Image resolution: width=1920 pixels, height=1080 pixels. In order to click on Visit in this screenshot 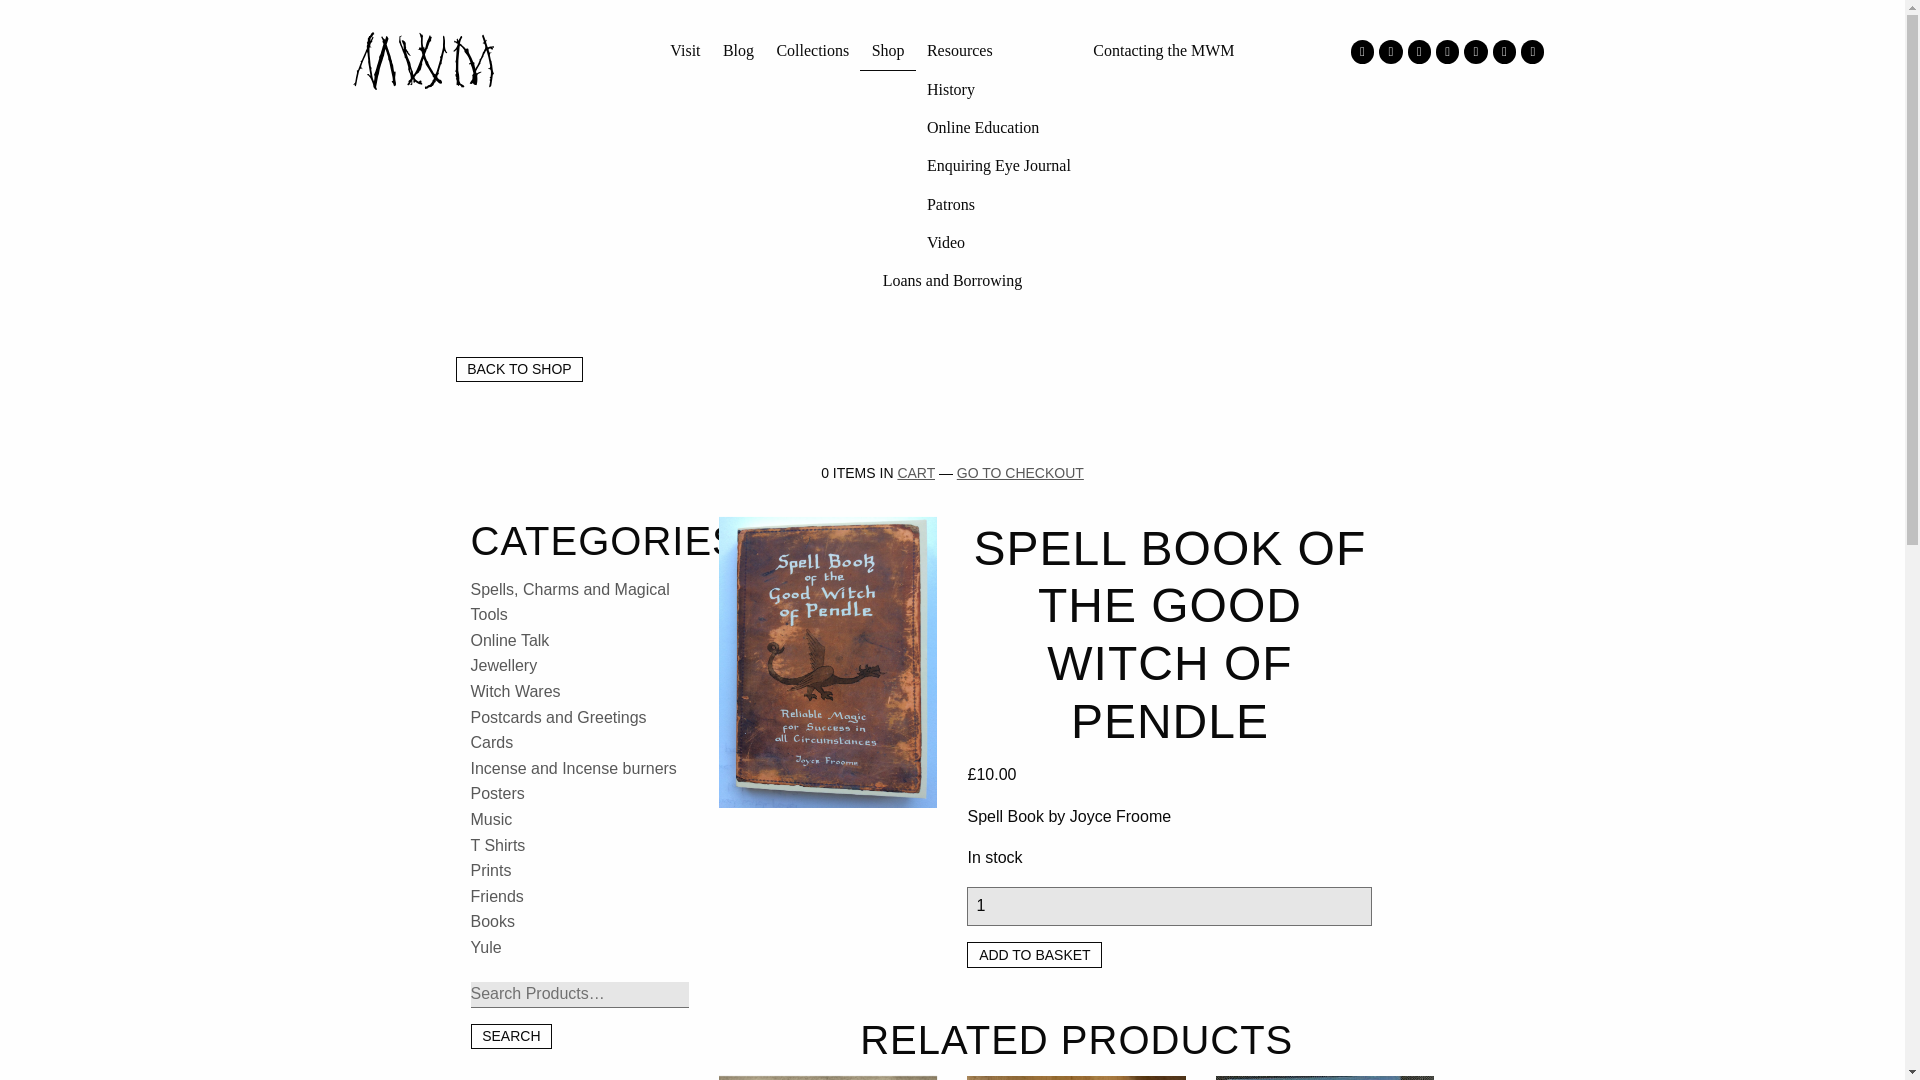, I will do `click(685, 51)`.